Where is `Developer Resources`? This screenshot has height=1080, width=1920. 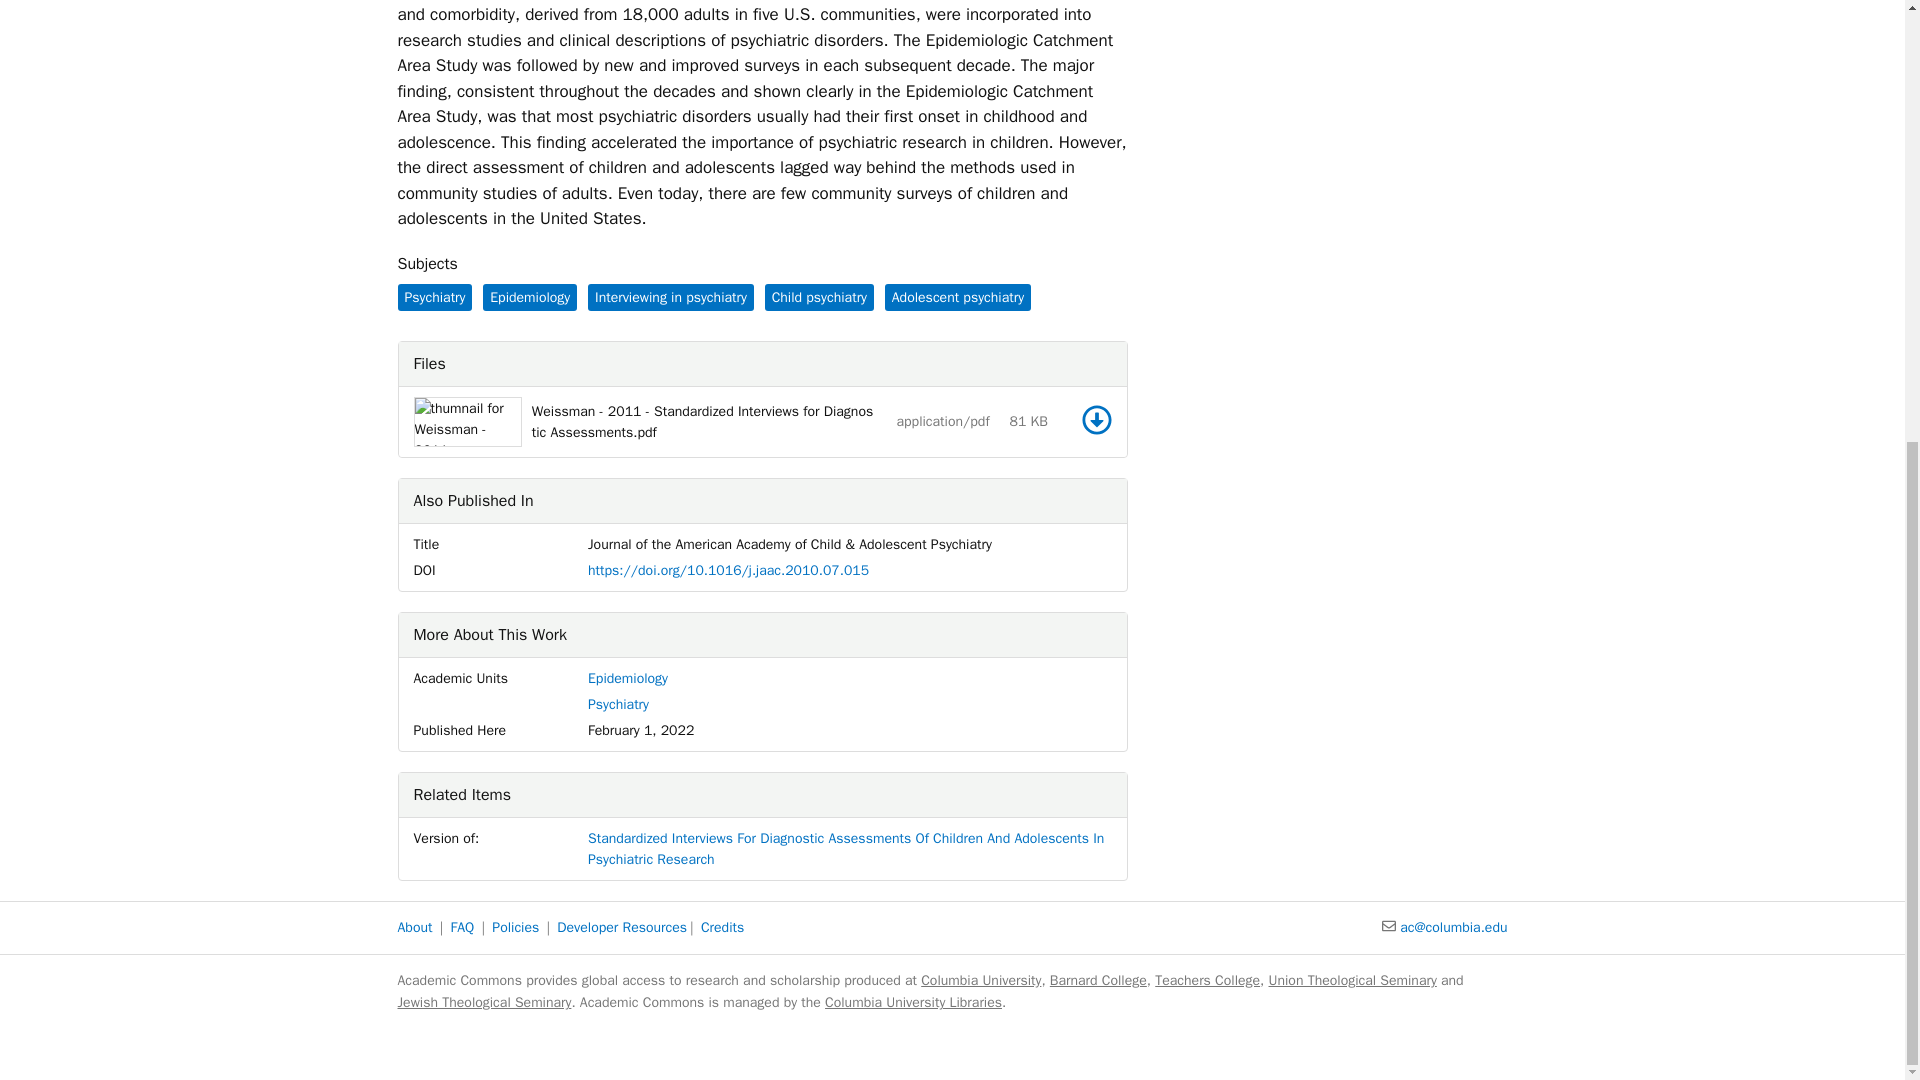 Developer Resources is located at coordinates (622, 928).